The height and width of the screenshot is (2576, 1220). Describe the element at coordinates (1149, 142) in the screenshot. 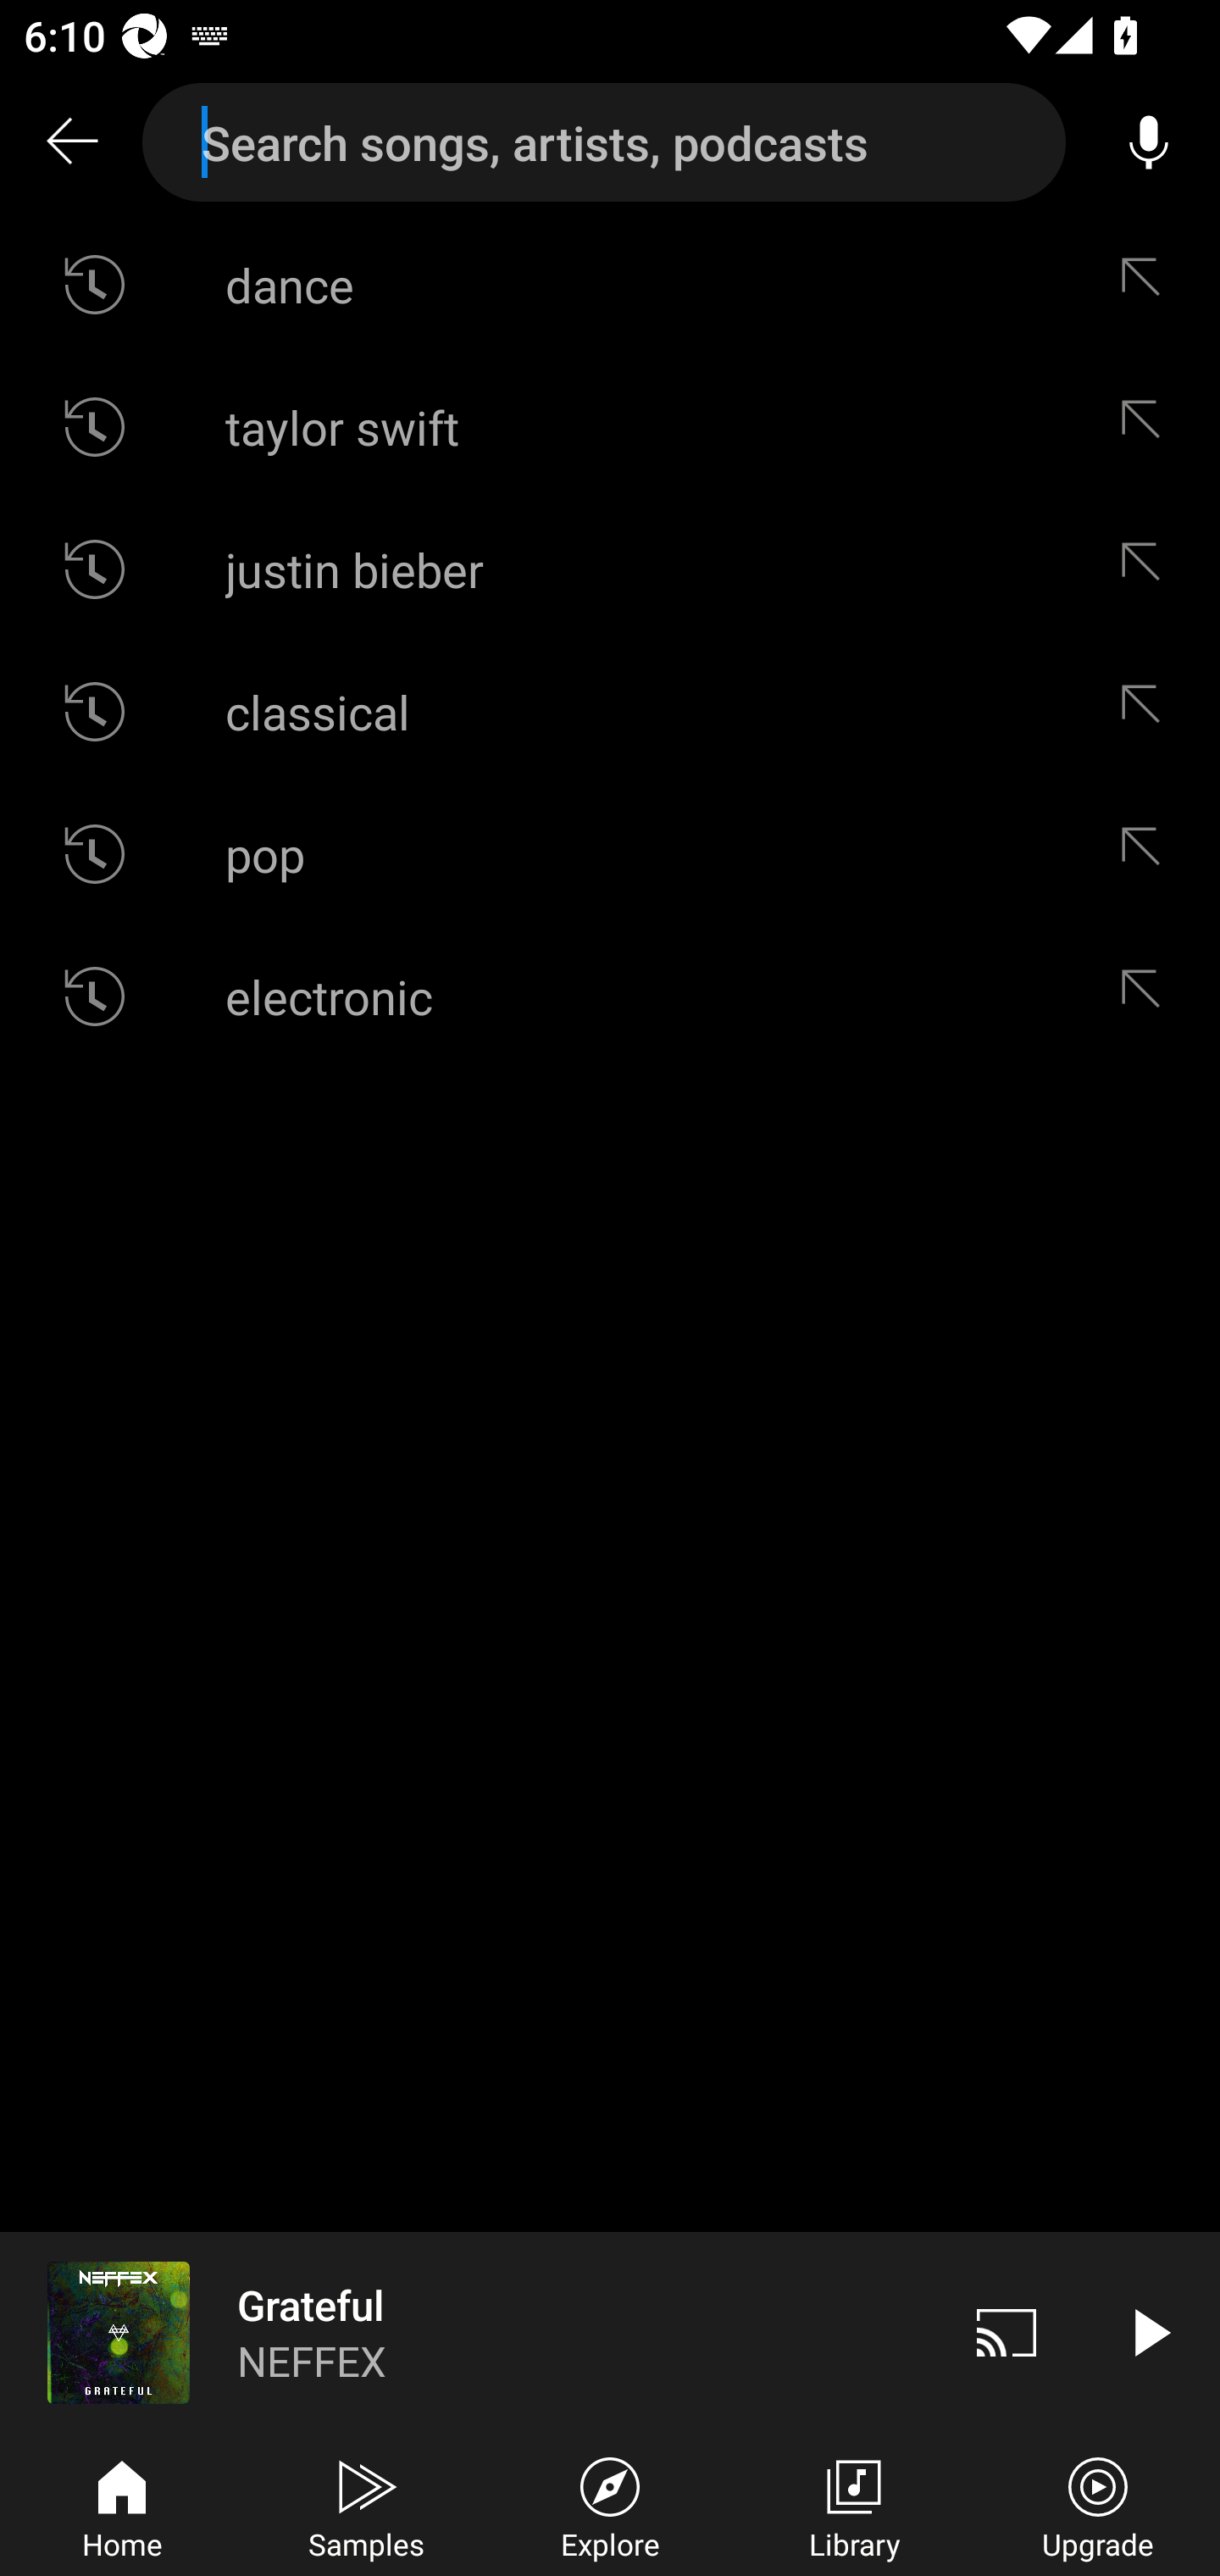

I see `Voice search` at that location.